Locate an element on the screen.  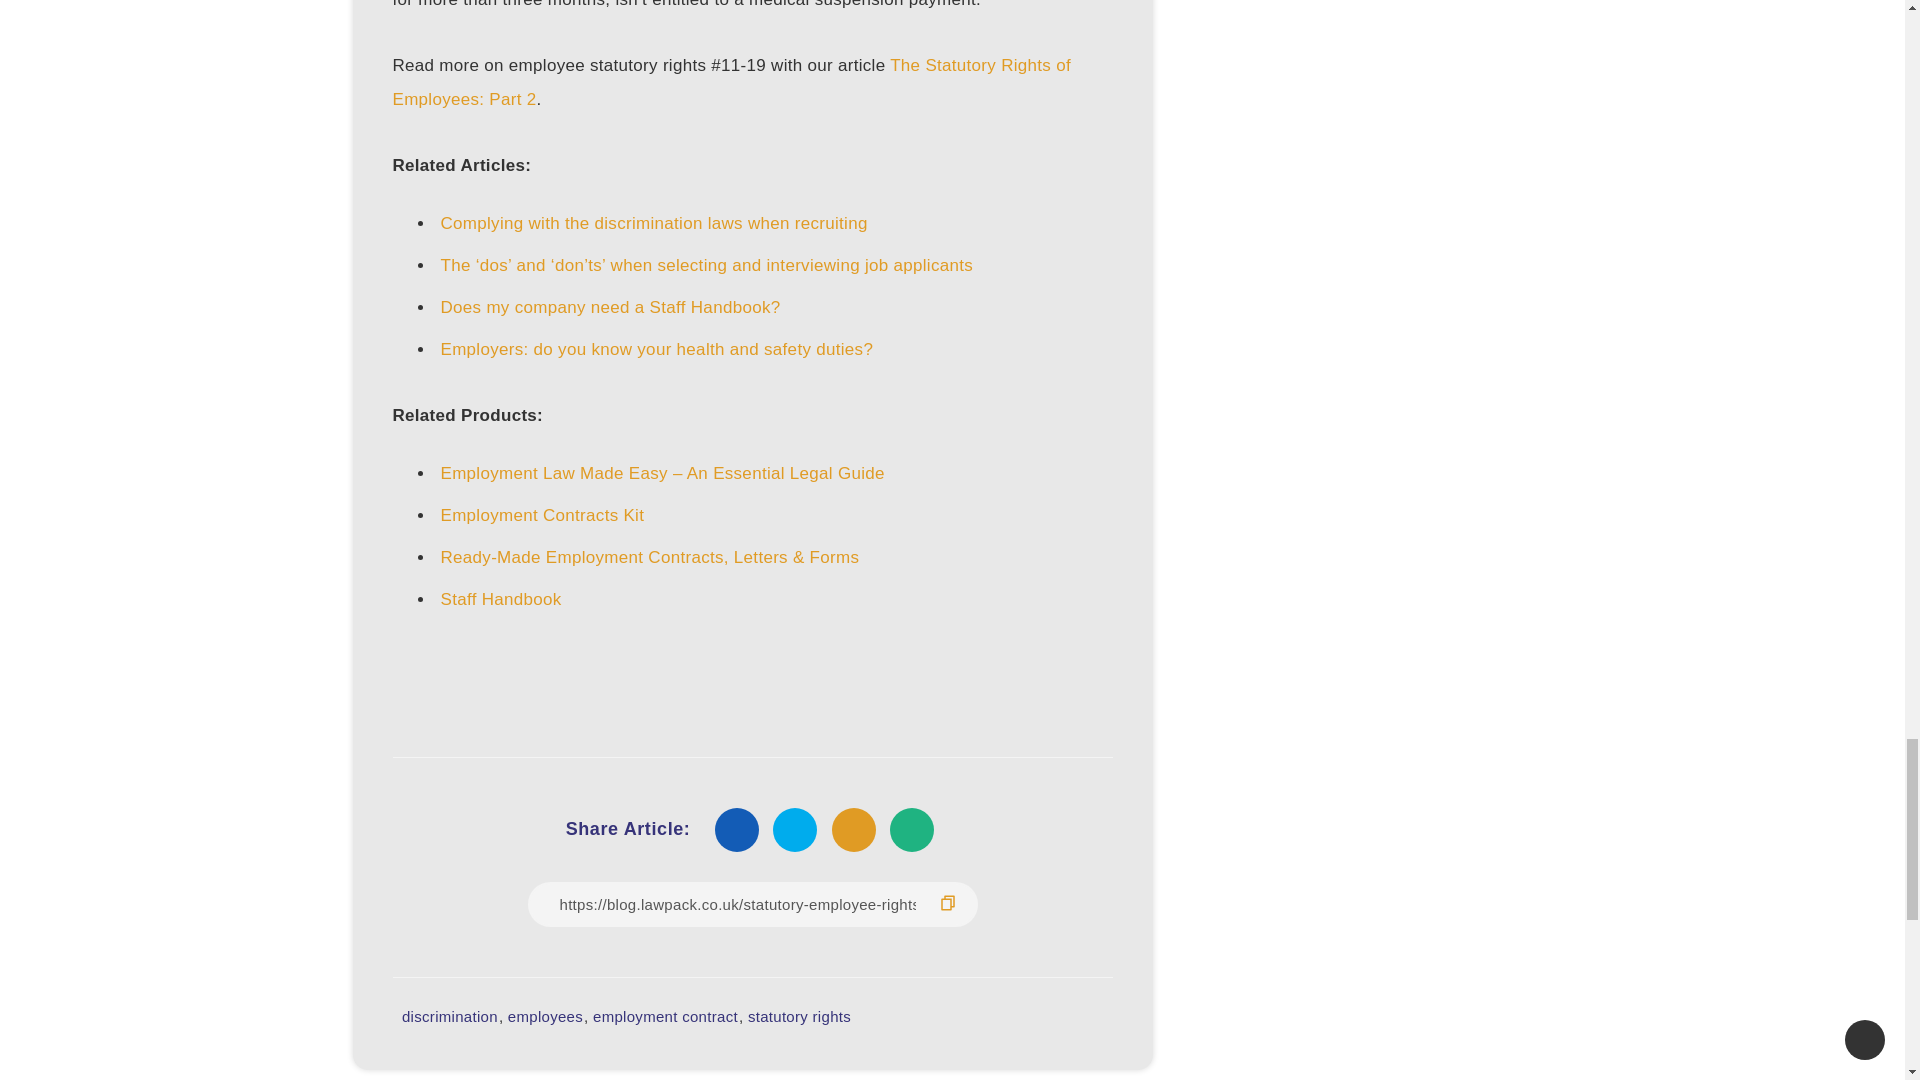
Employment Contracts Kit is located at coordinates (541, 515).